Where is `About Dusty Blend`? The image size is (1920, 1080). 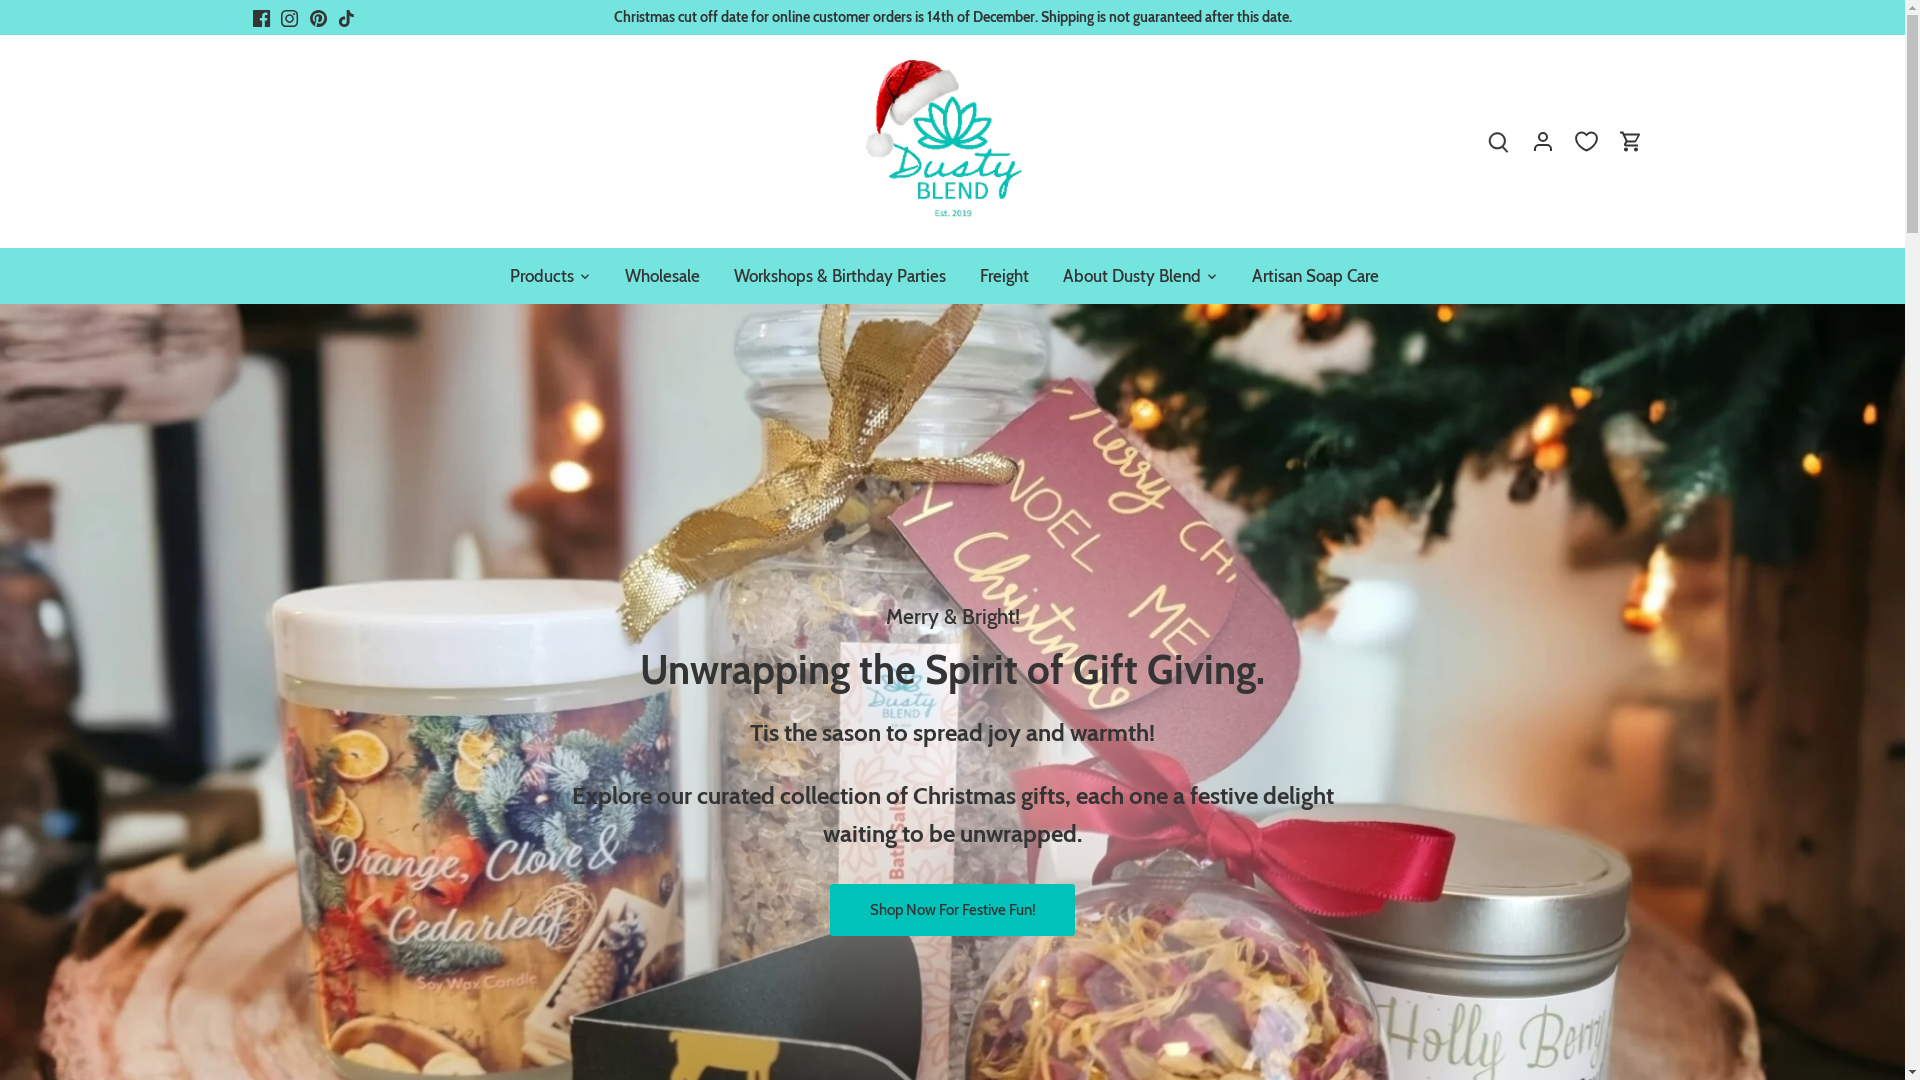 About Dusty Blend is located at coordinates (1132, 276).